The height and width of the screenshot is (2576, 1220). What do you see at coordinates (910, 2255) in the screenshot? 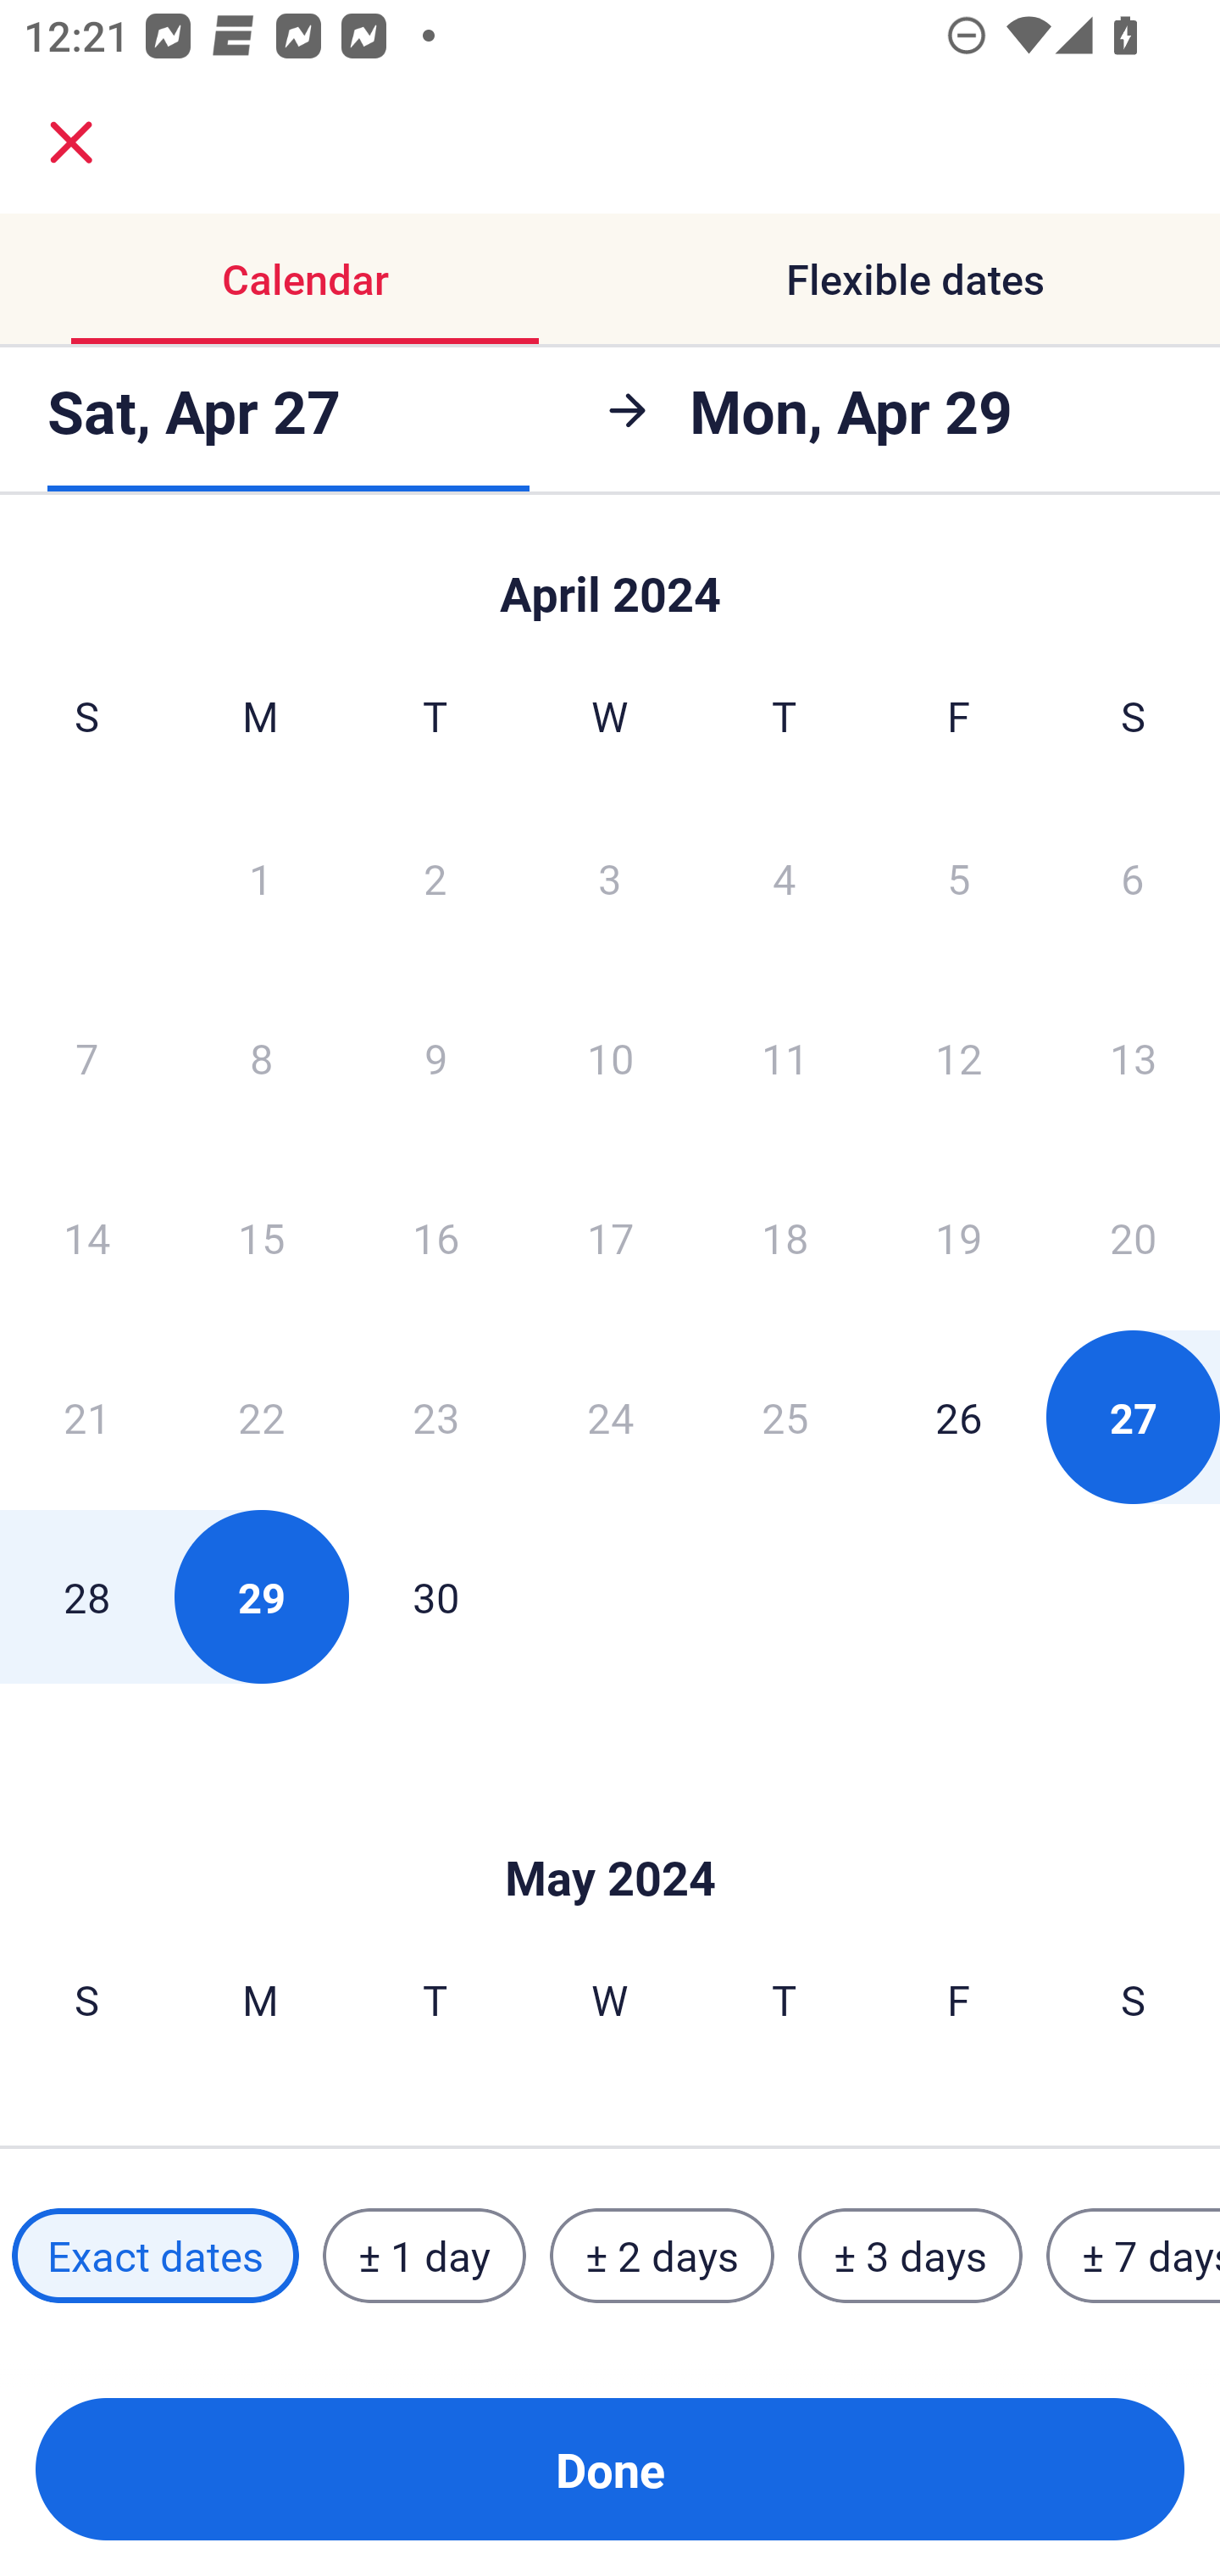
I see `± 3 days` at bounding box center [910, 2255].